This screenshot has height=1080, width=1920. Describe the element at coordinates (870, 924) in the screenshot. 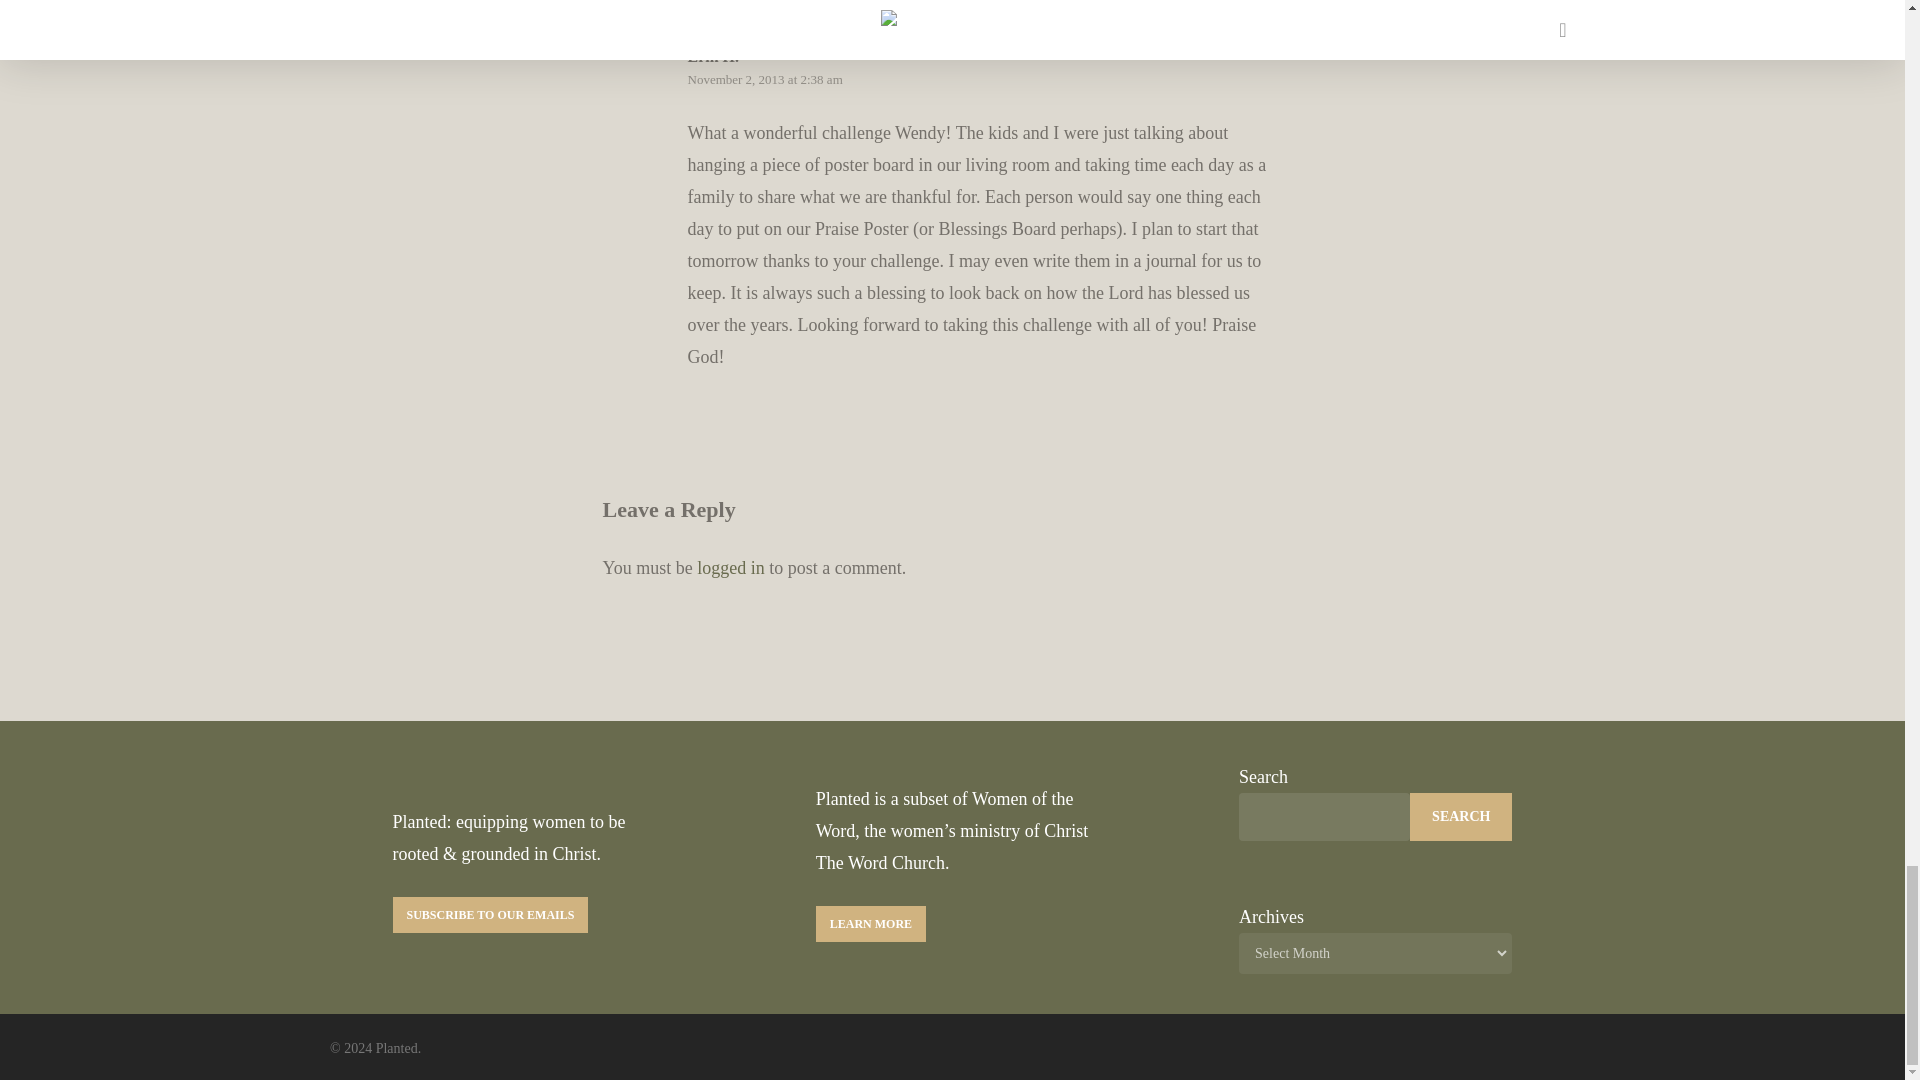

I see `LEARN MORE` at that location.